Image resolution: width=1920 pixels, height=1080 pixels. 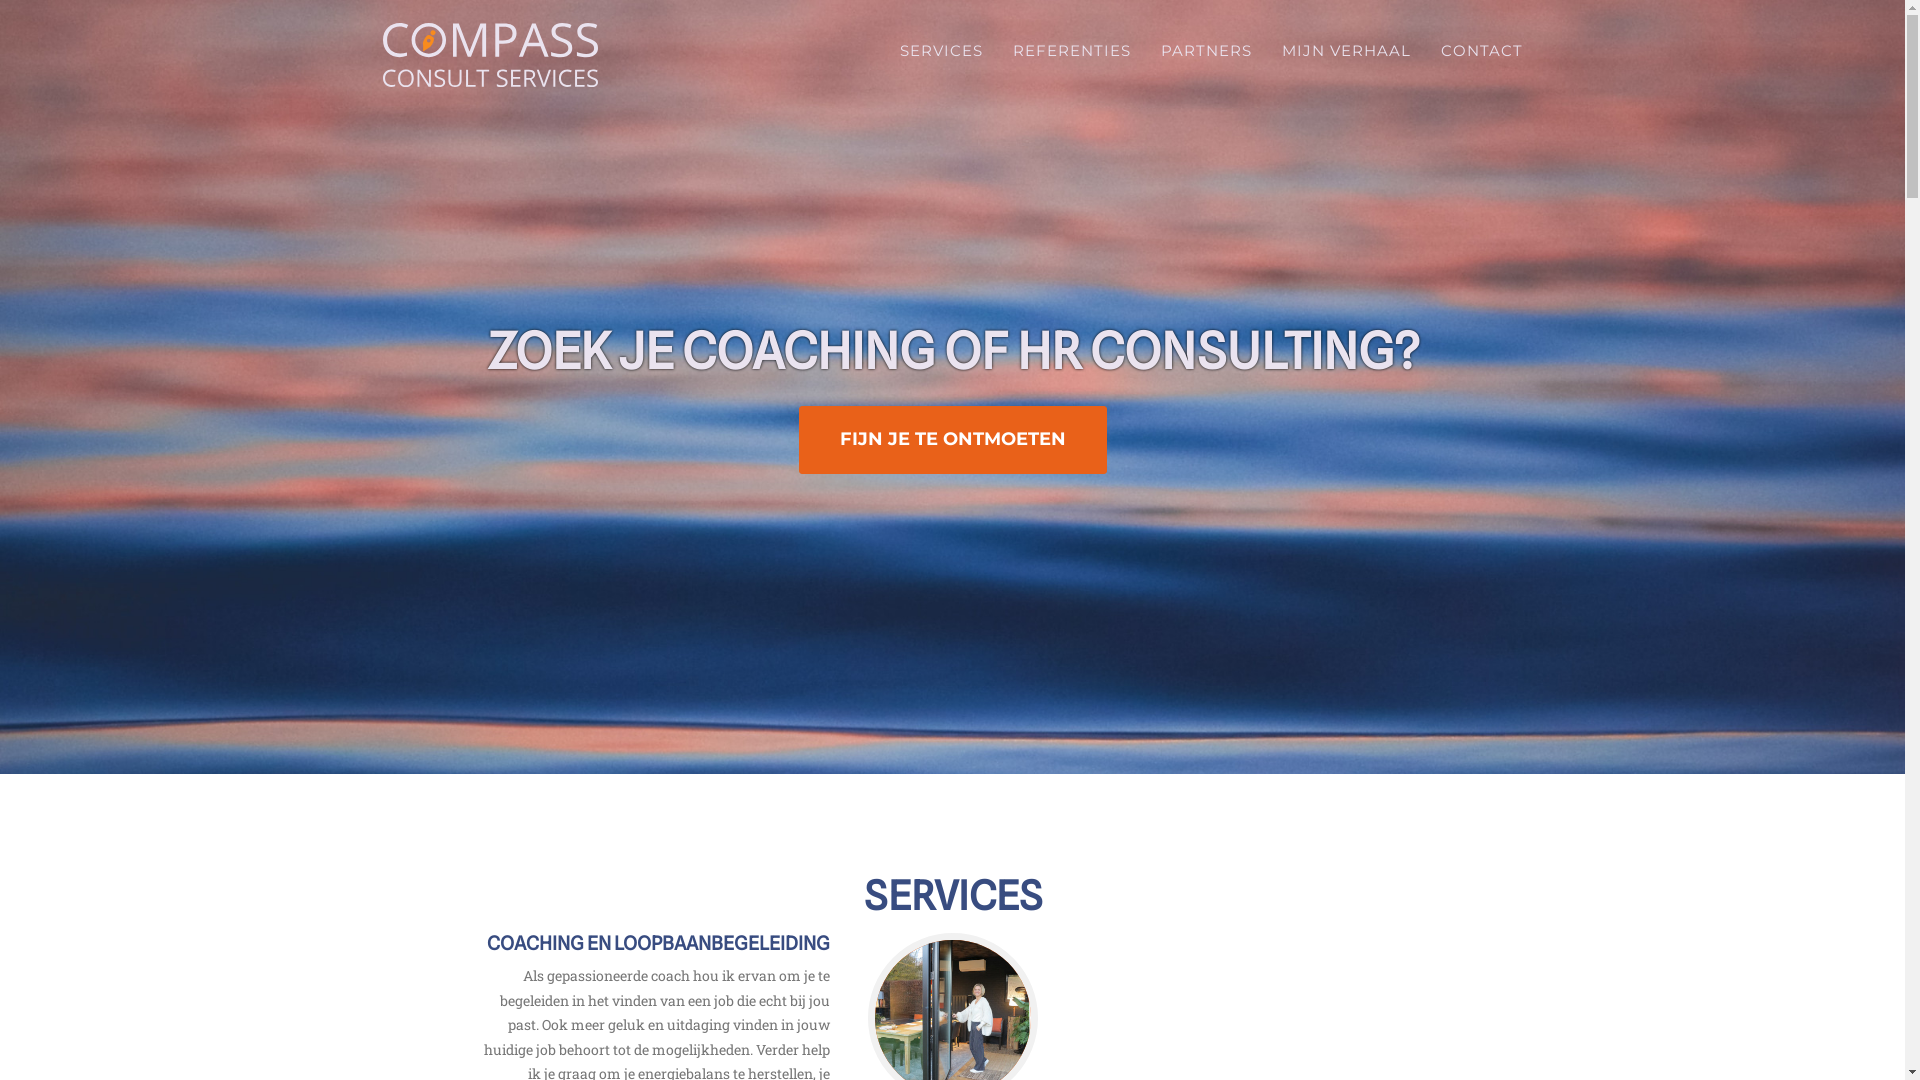 What do you see at coordinates (1346, 50) in the screenshot?
I see `MIJN VERHAAL` at bounding box center [1346, 50].